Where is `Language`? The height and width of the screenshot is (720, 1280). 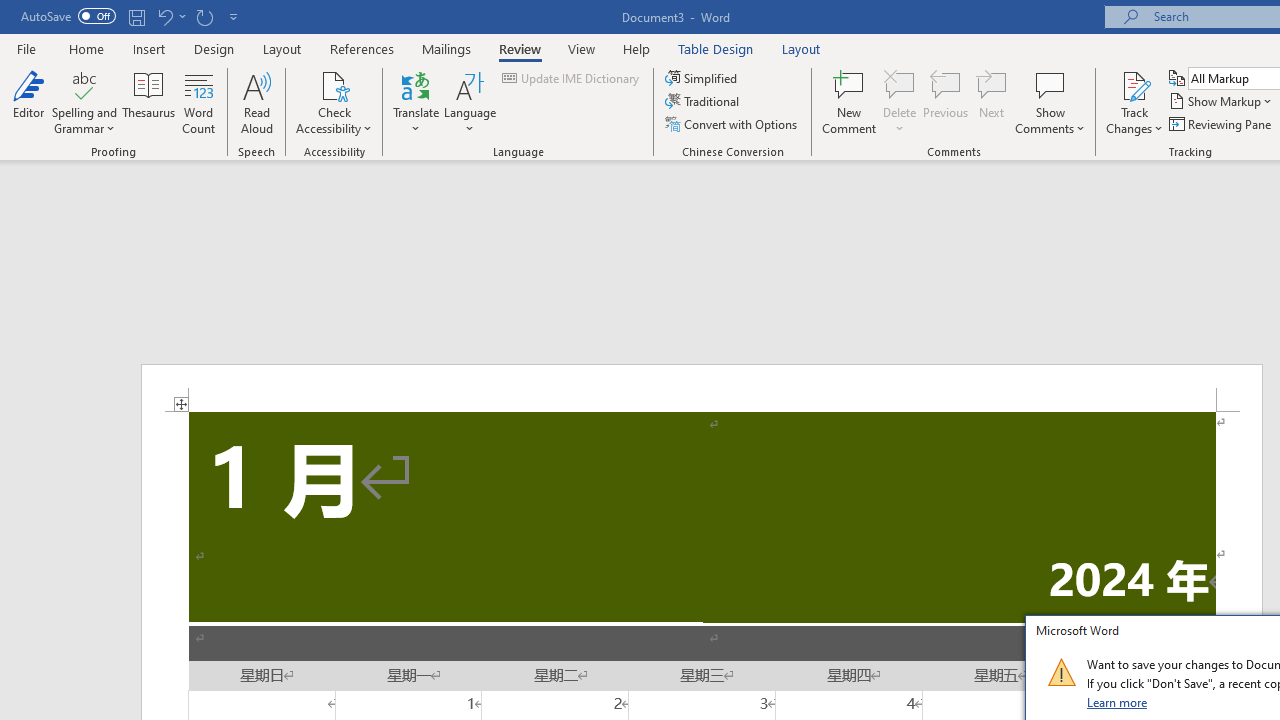 Language is located at coordinates (470, 102).